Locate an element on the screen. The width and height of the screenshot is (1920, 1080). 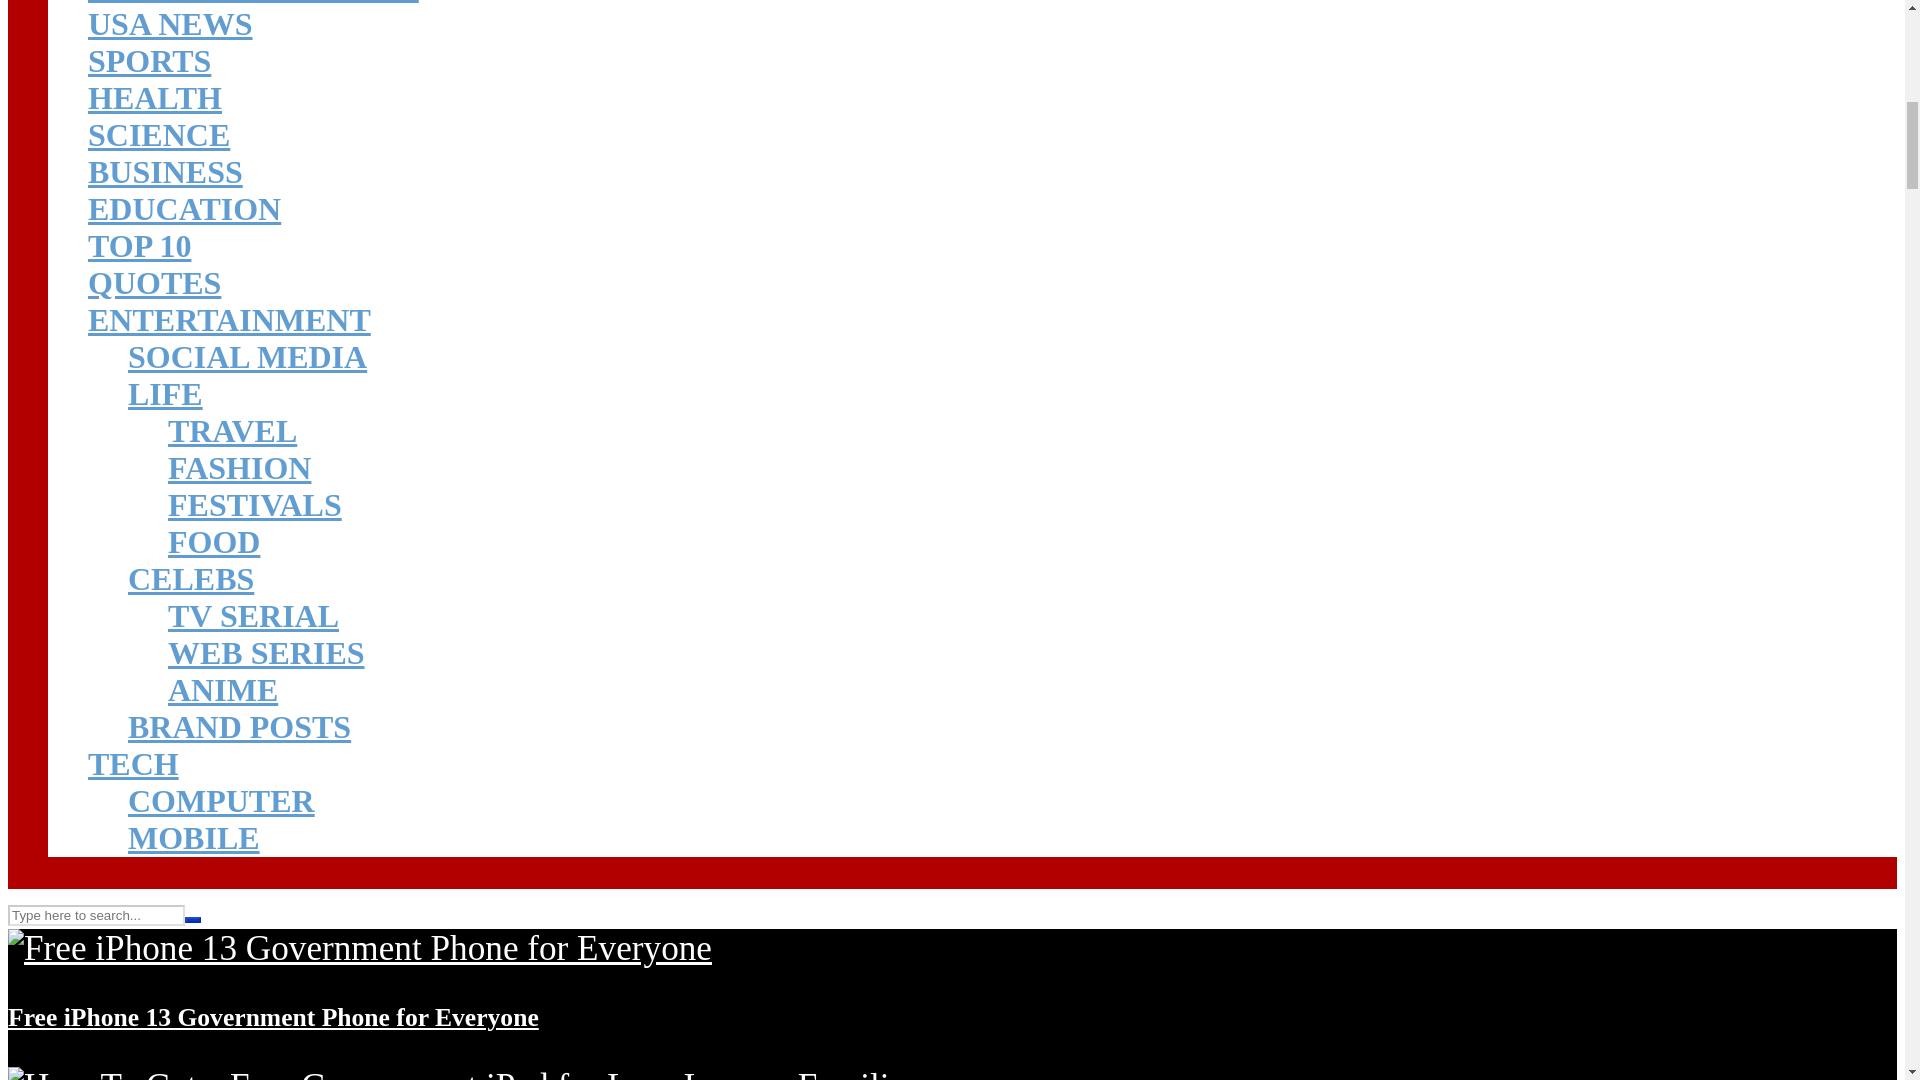
How To Get a Free Government iPad for Low-Income Families is located at coordinates (463, 1074).